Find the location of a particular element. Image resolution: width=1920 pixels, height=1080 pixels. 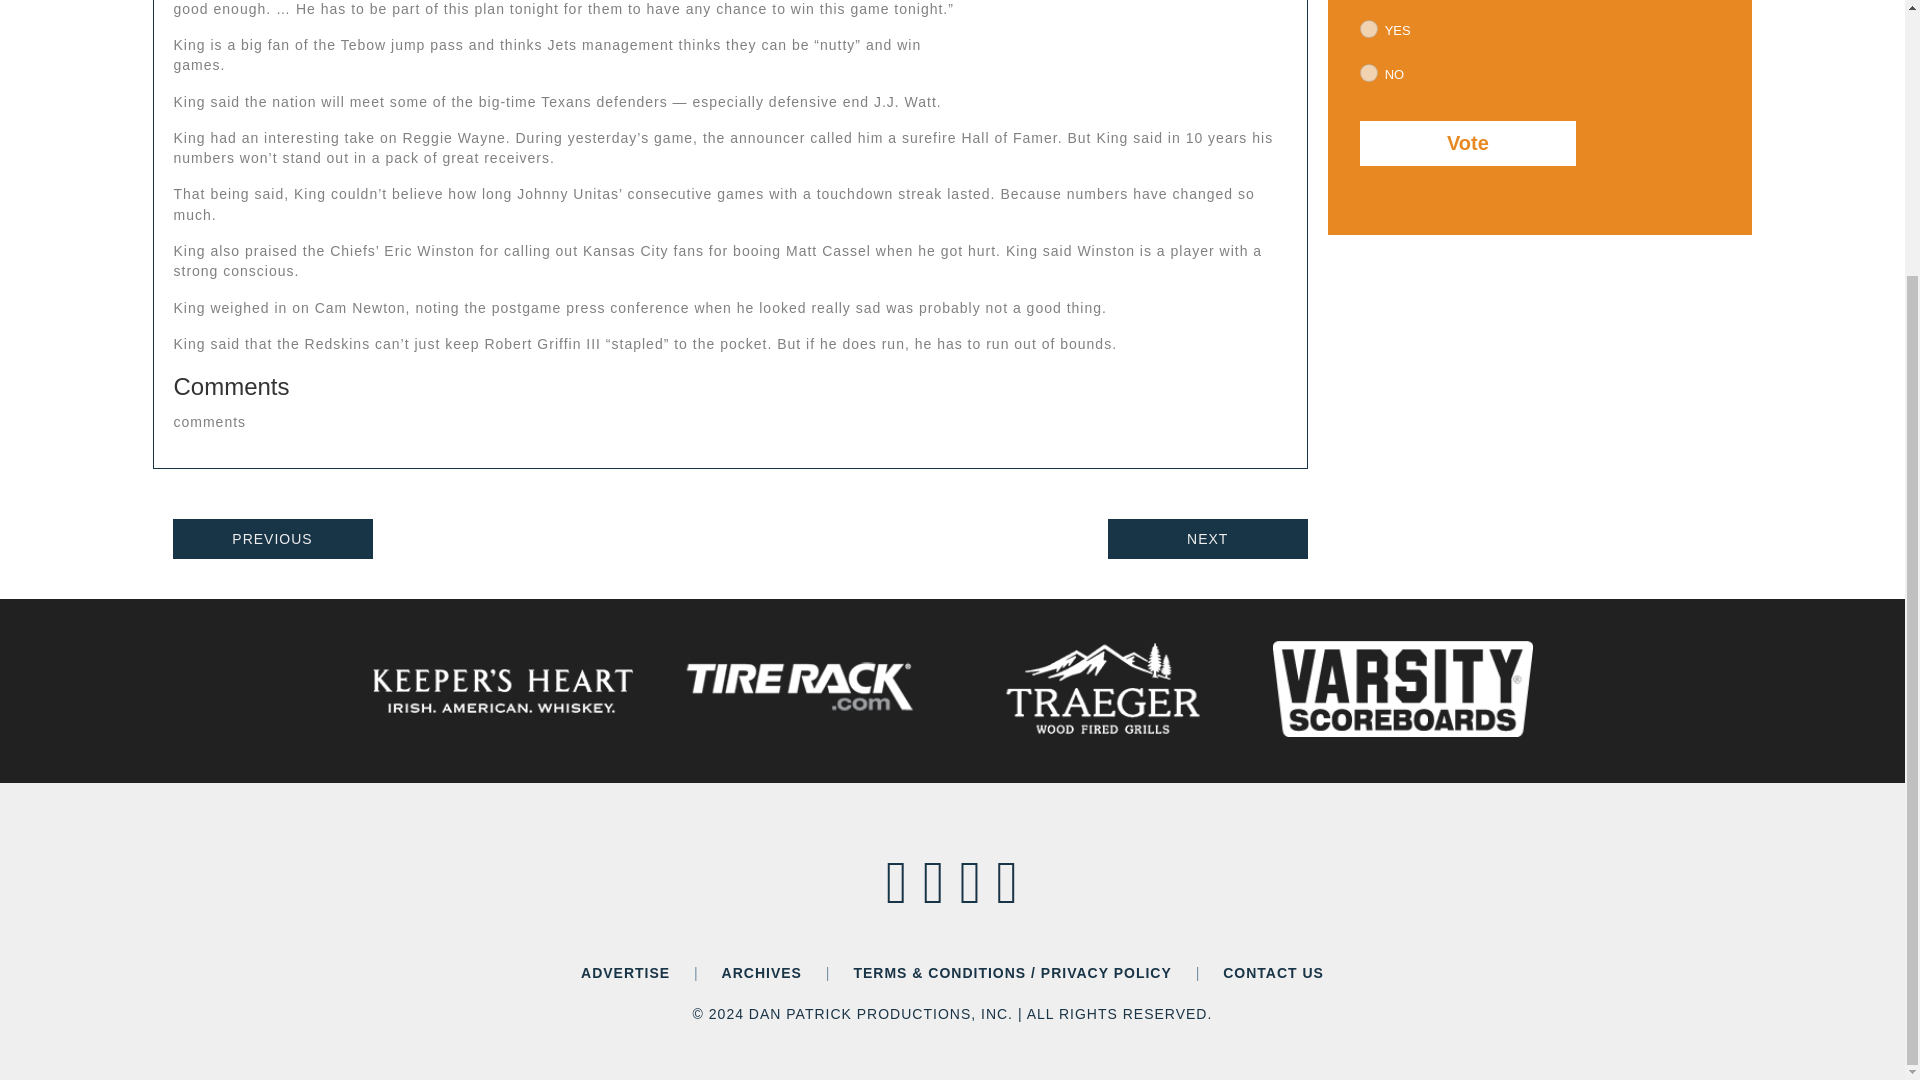

63381892 is located at coordinates (1368, 28).